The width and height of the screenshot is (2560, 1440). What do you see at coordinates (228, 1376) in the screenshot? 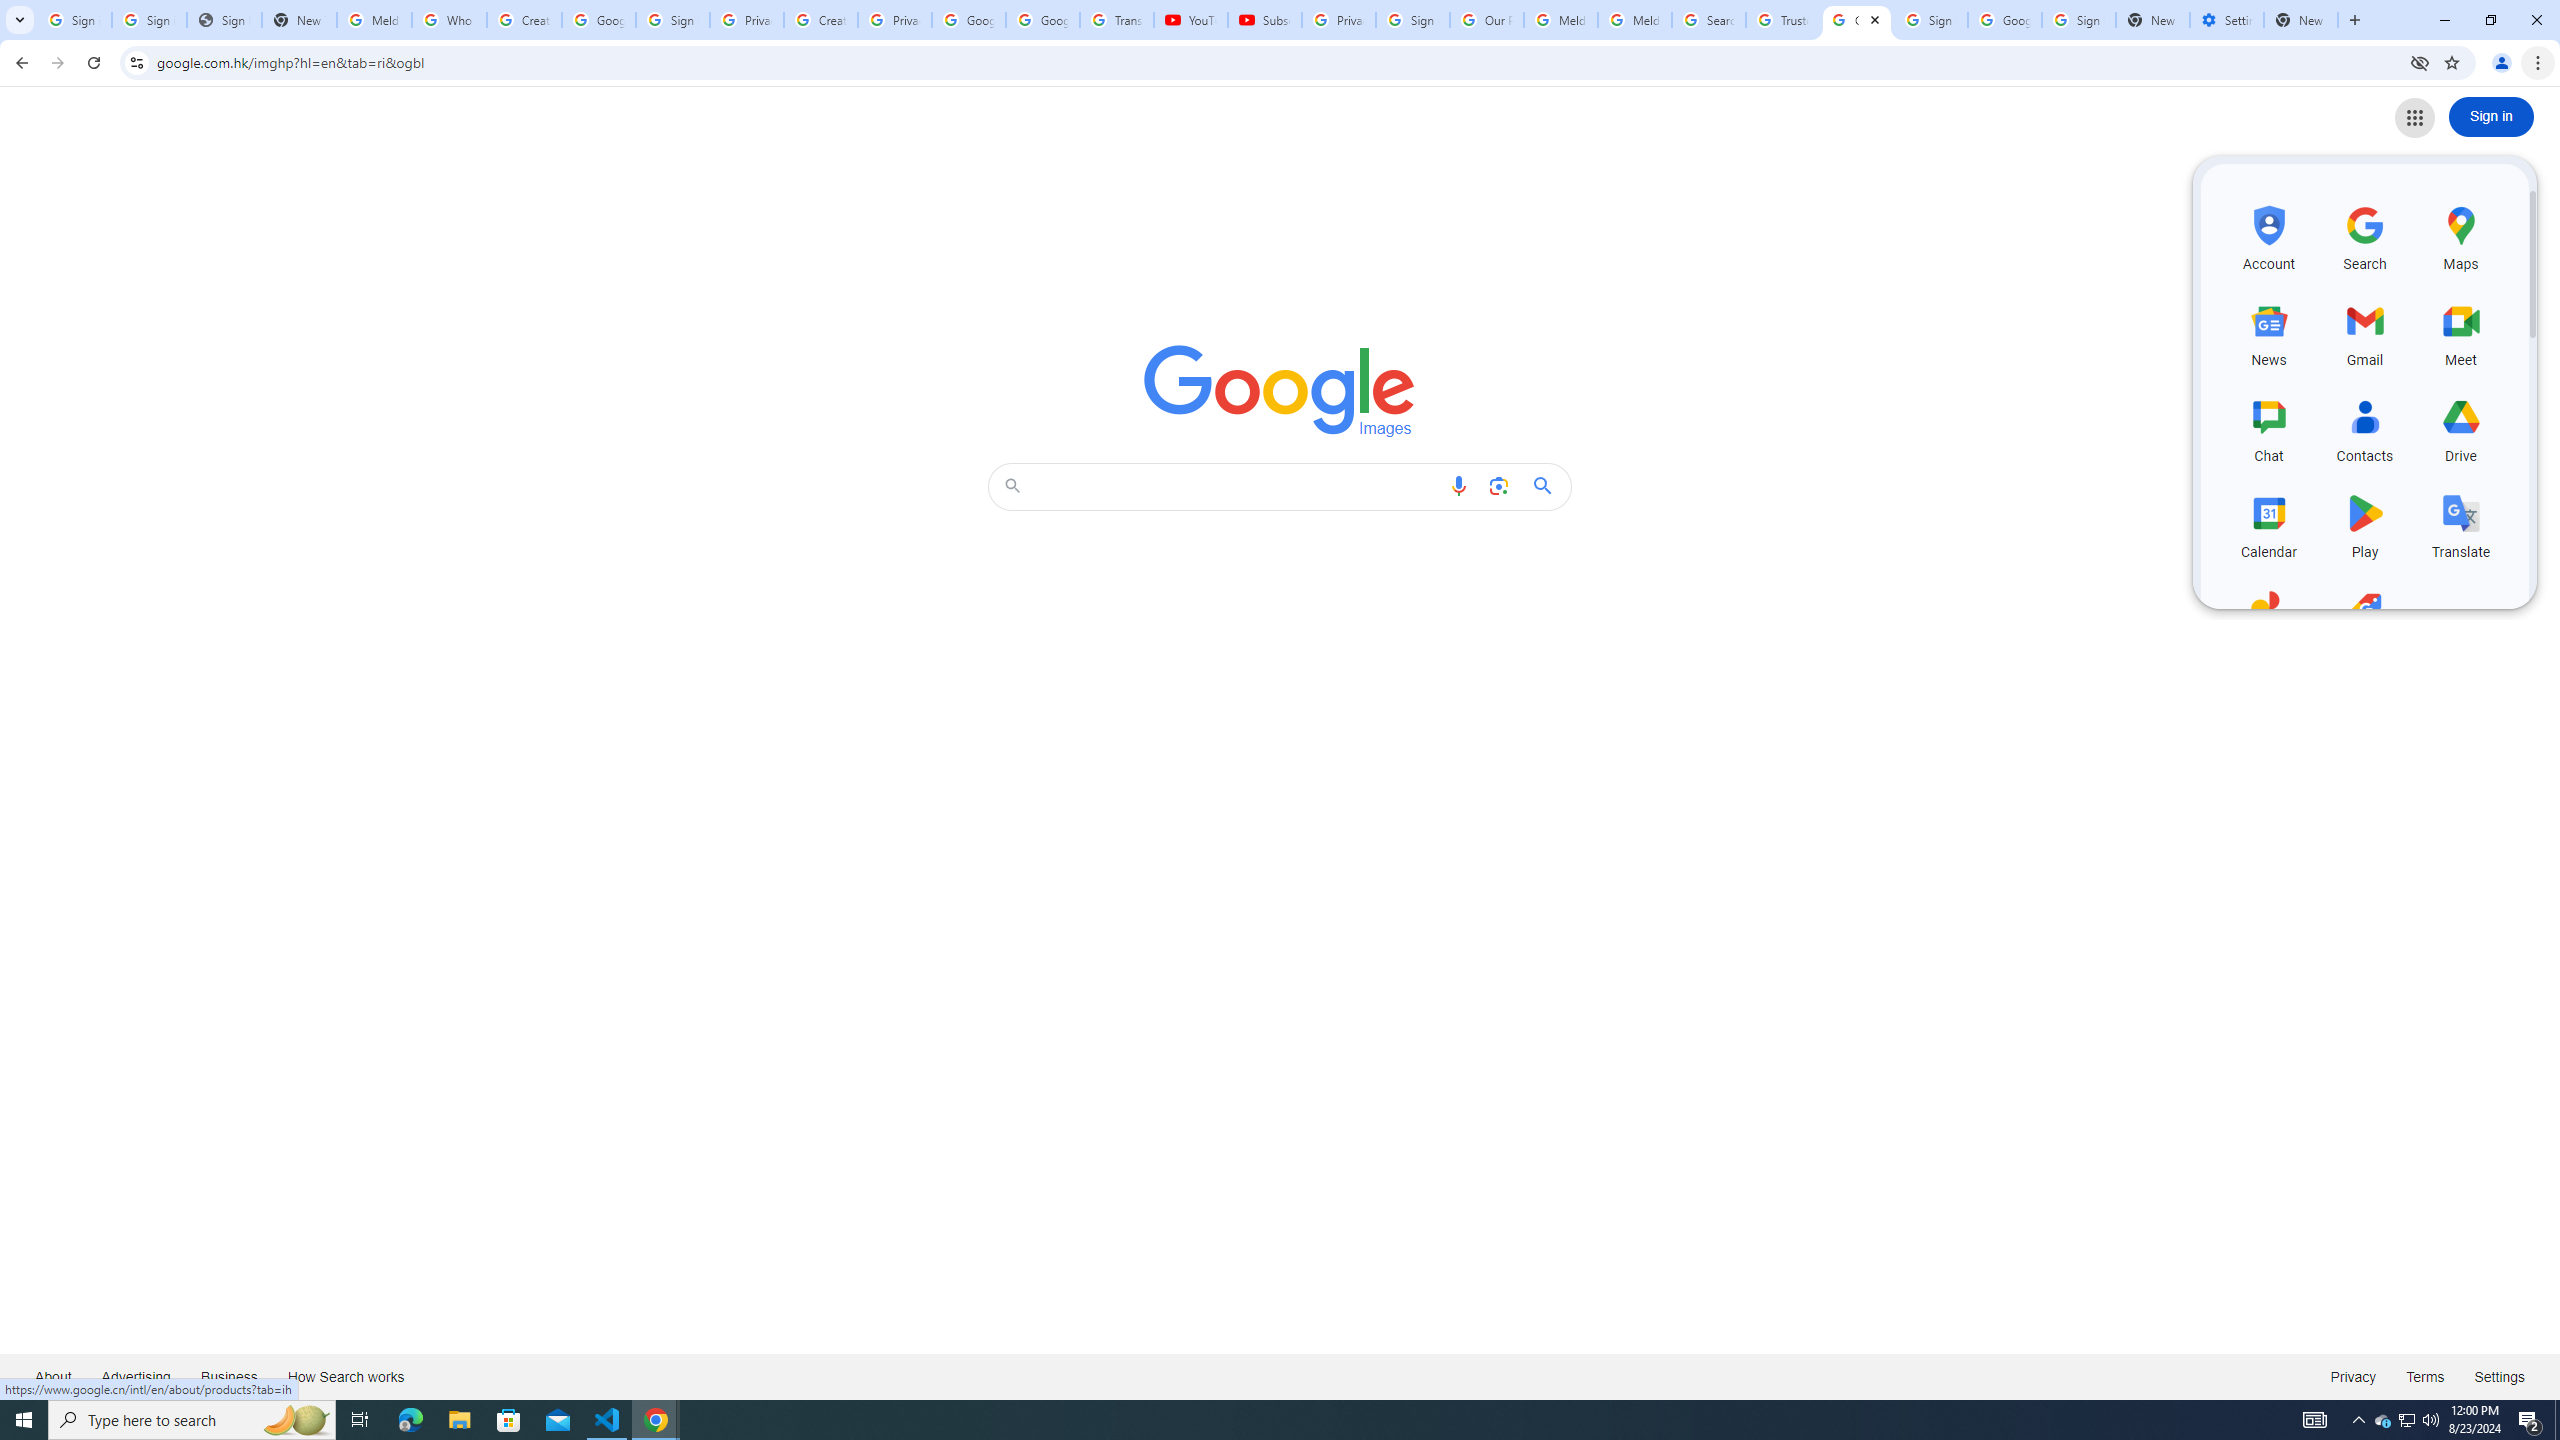
I see `Business` at bounding box center [228, 1376].